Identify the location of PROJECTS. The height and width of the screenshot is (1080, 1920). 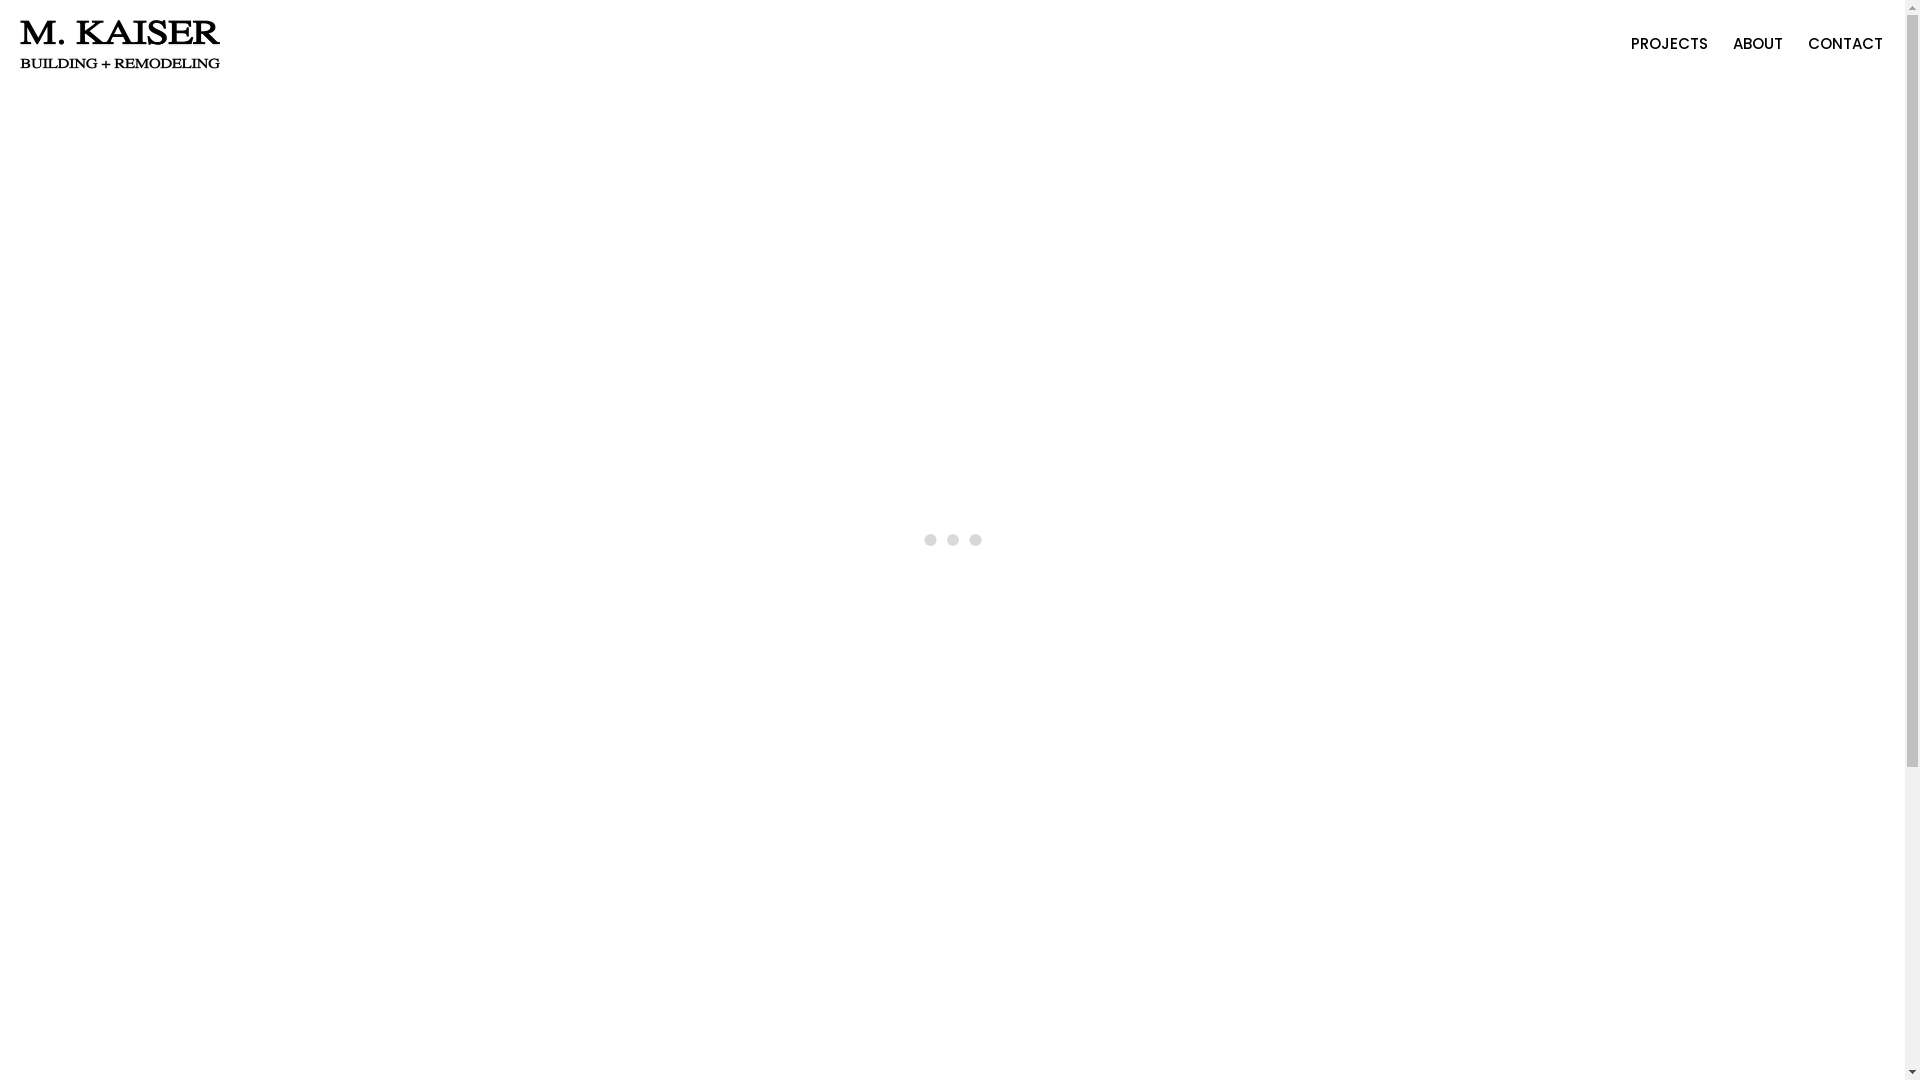
(1670, 45).